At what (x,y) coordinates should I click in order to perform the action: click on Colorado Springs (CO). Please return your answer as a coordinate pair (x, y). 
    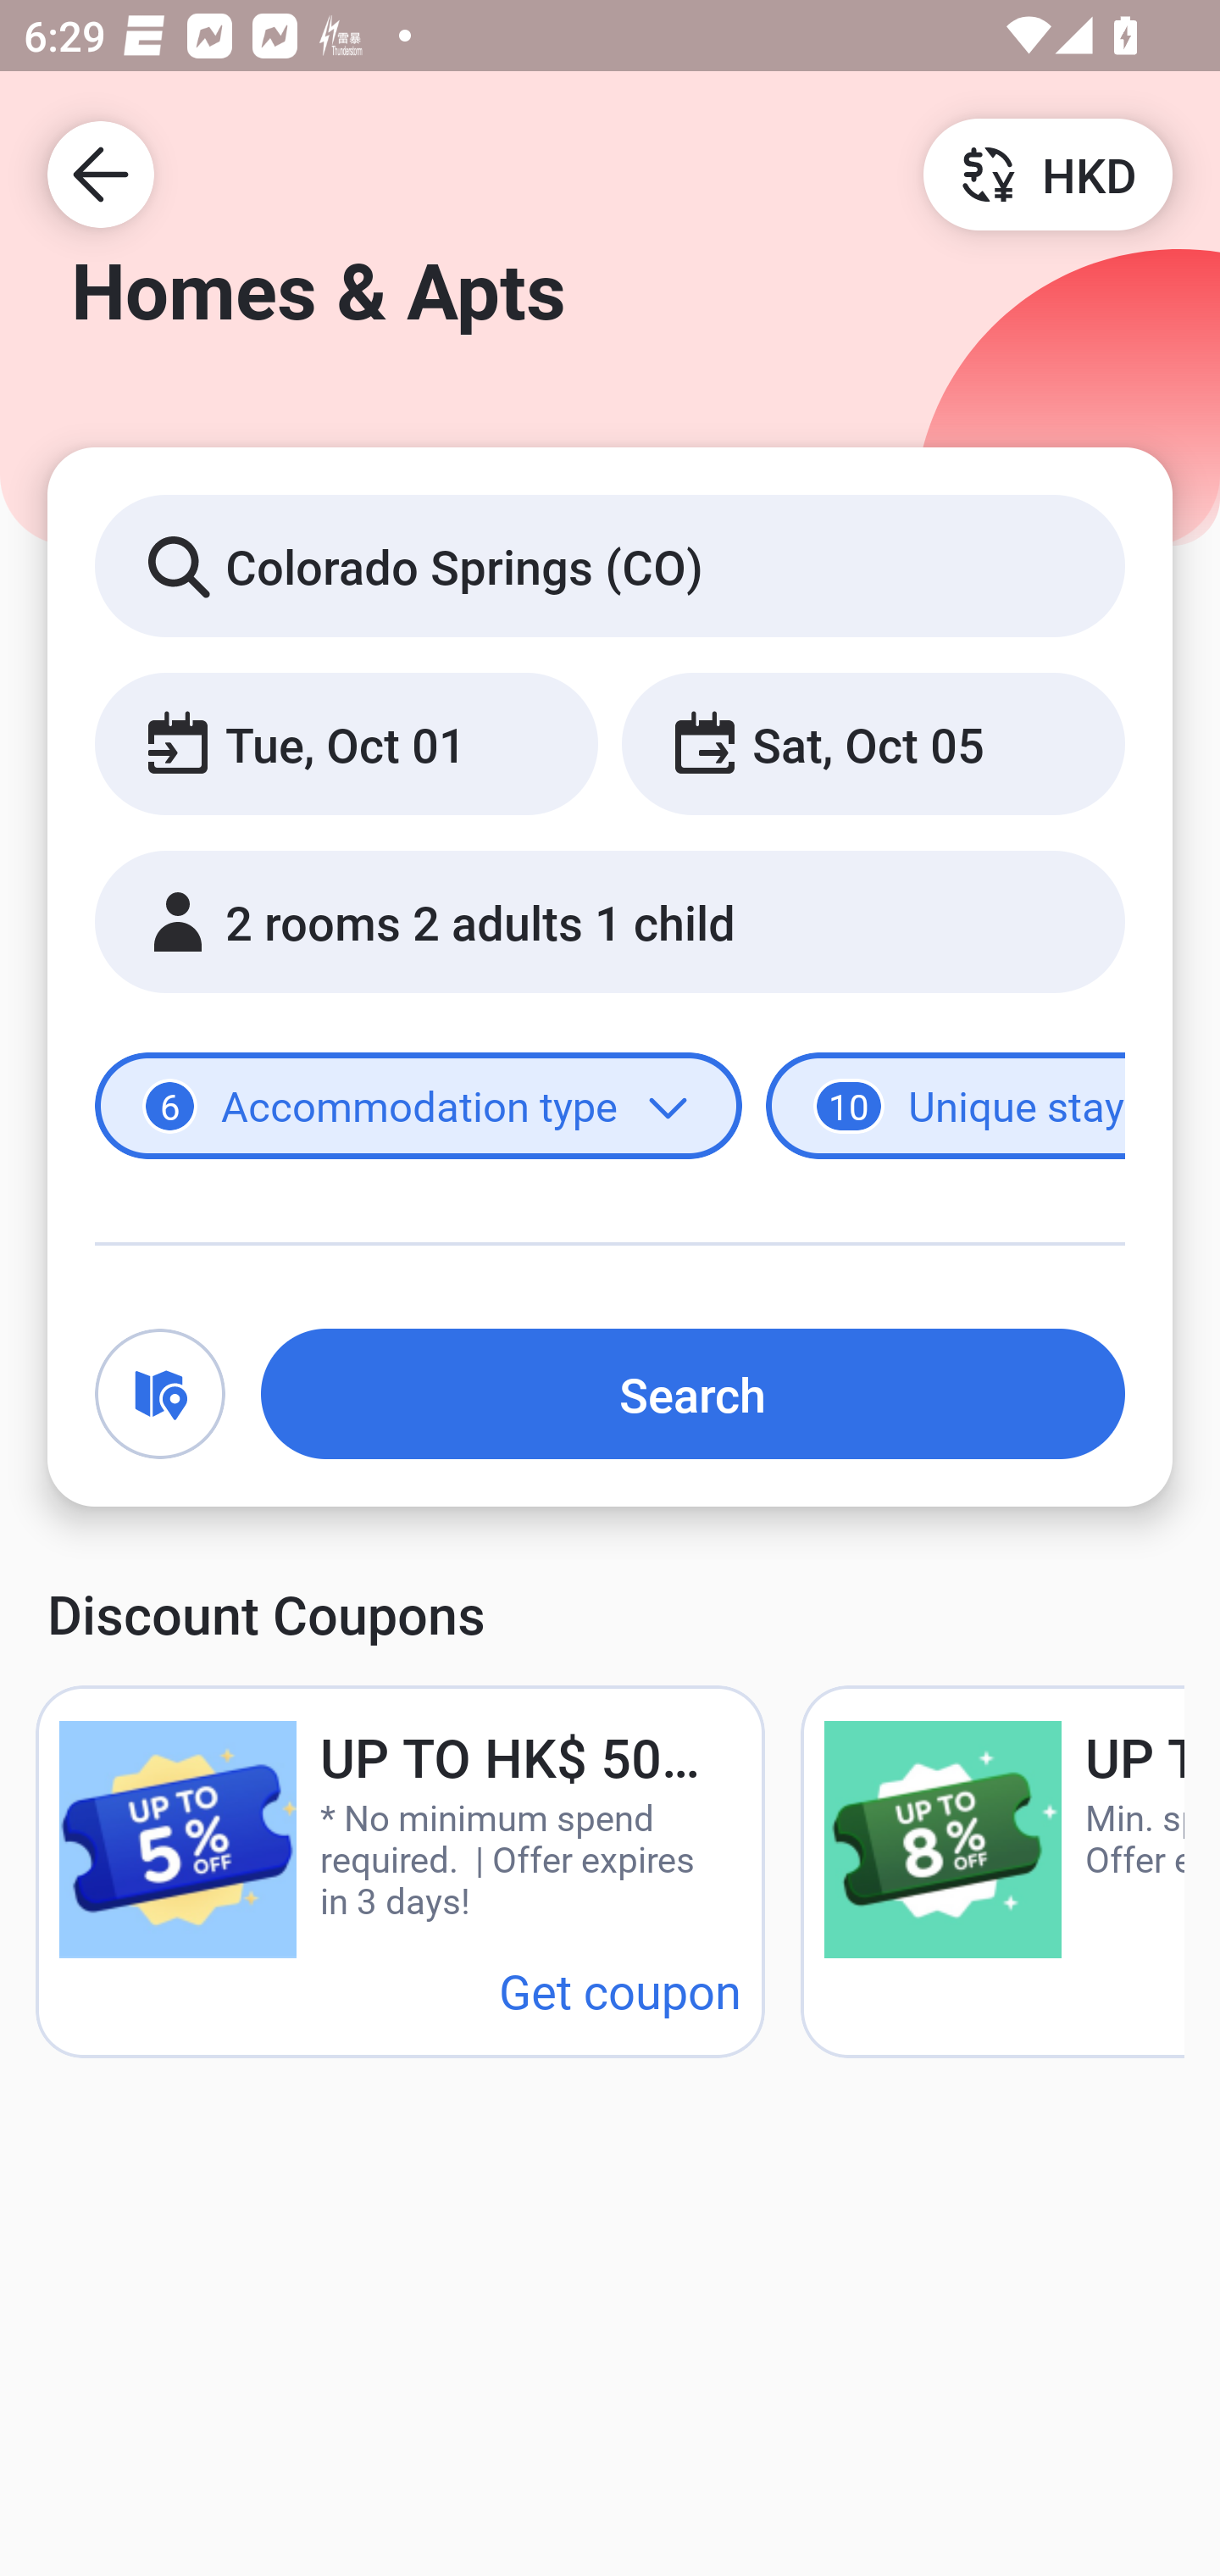
    Looking at the image, I should click on (610, 564).